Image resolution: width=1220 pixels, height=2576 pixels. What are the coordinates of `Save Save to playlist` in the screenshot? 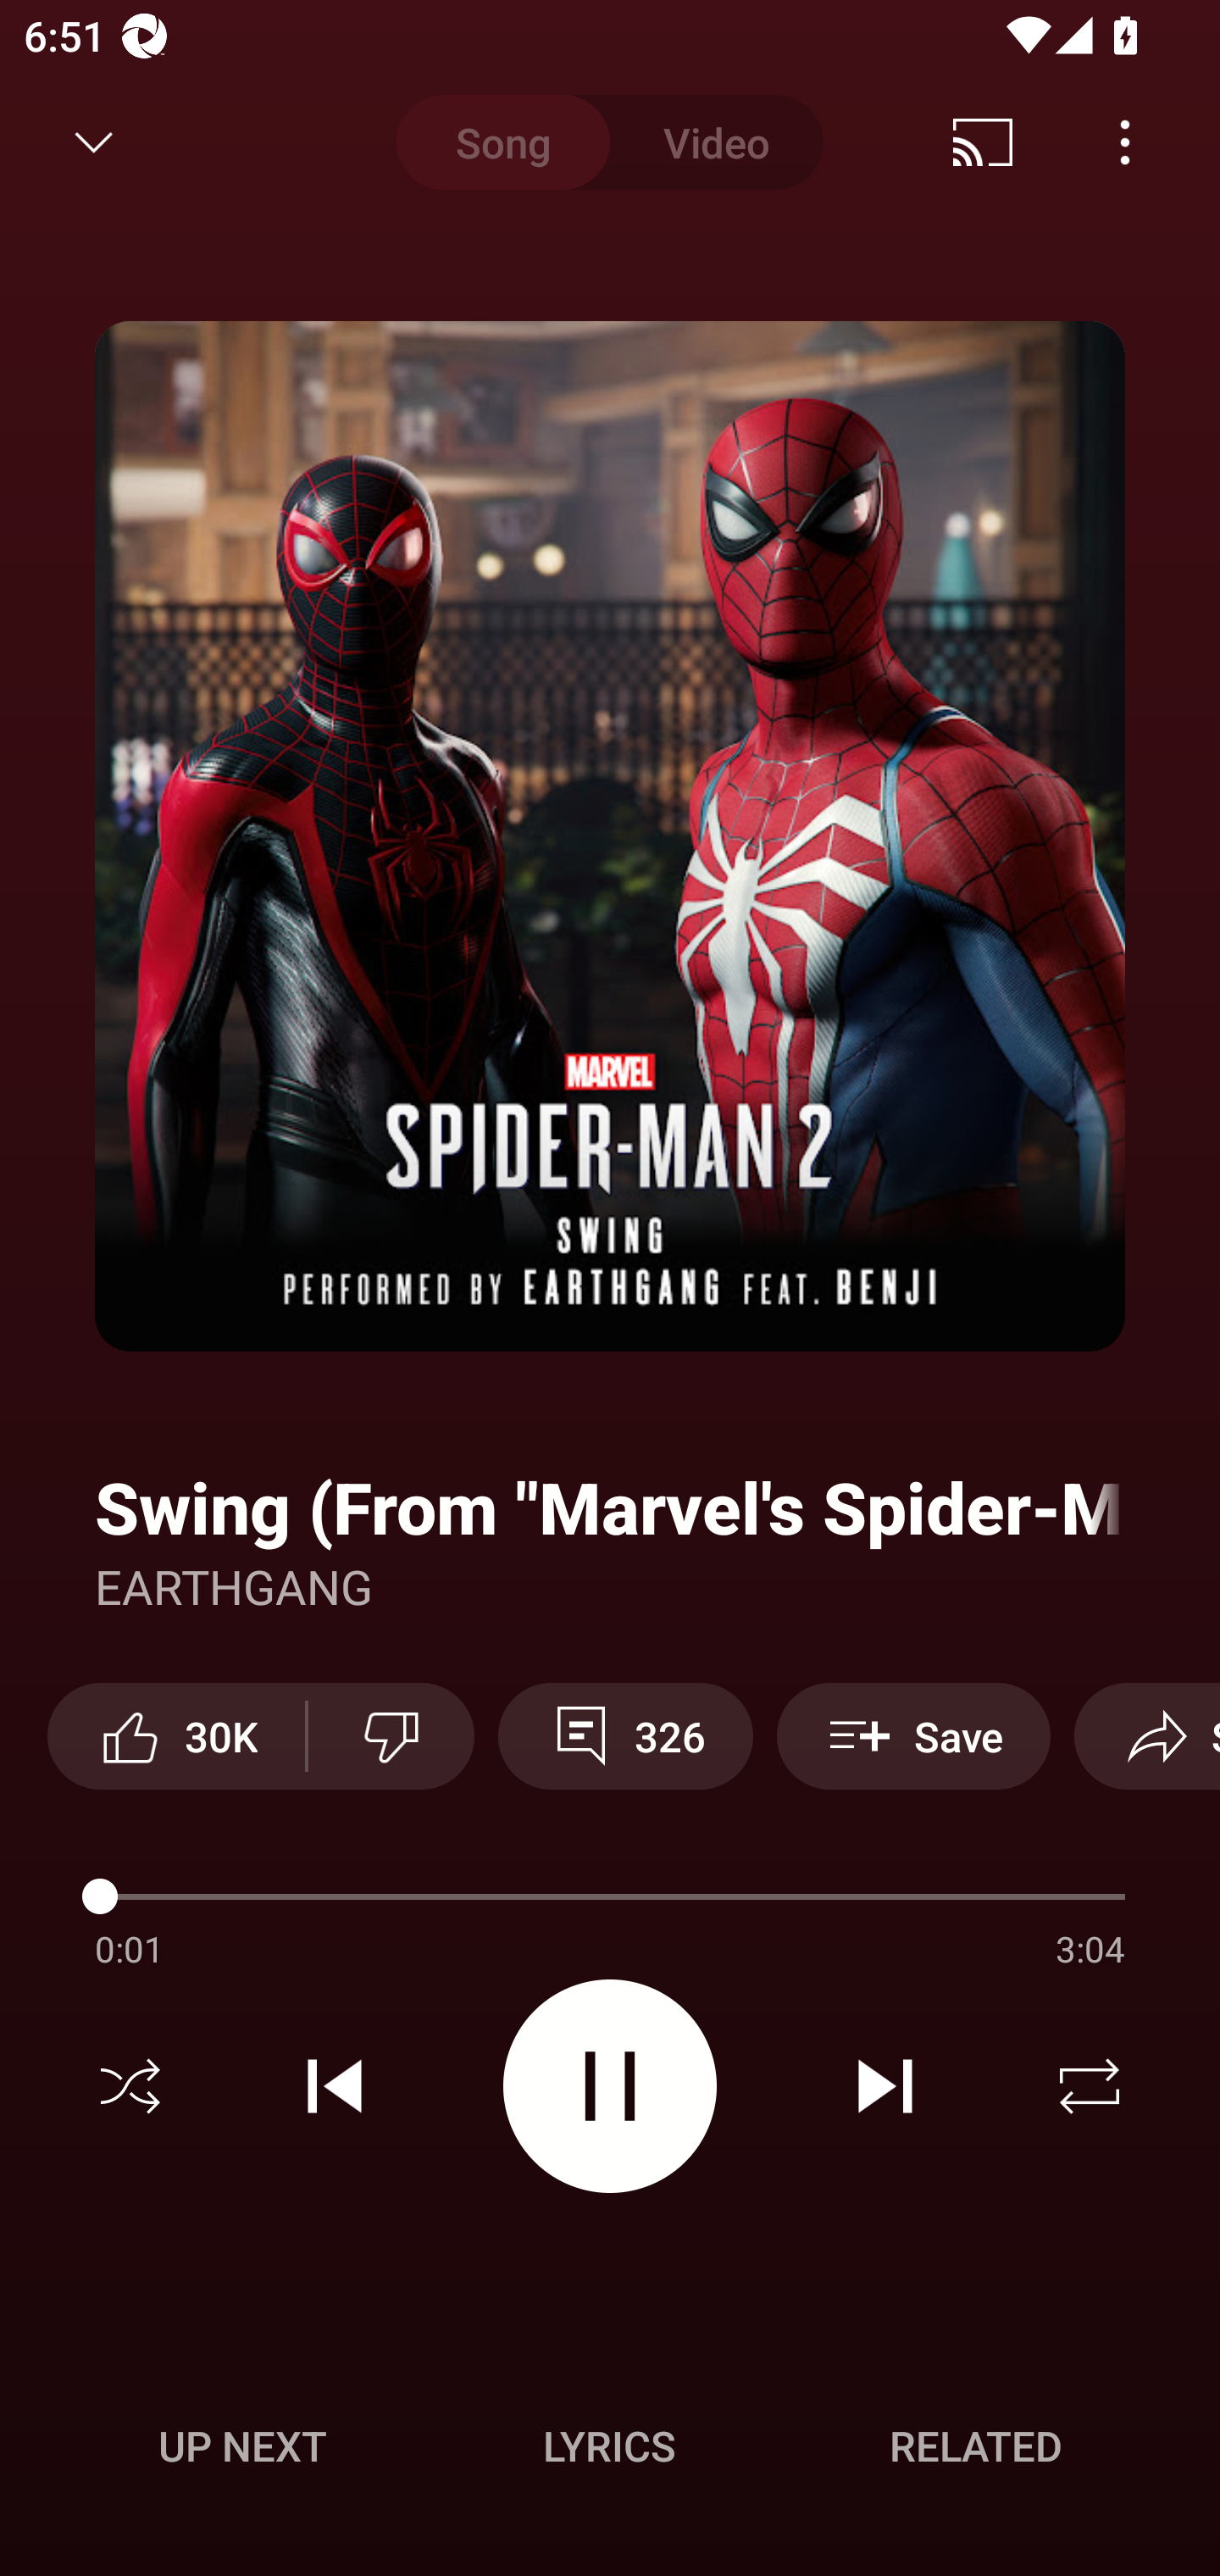 It's located at (913, 1735).